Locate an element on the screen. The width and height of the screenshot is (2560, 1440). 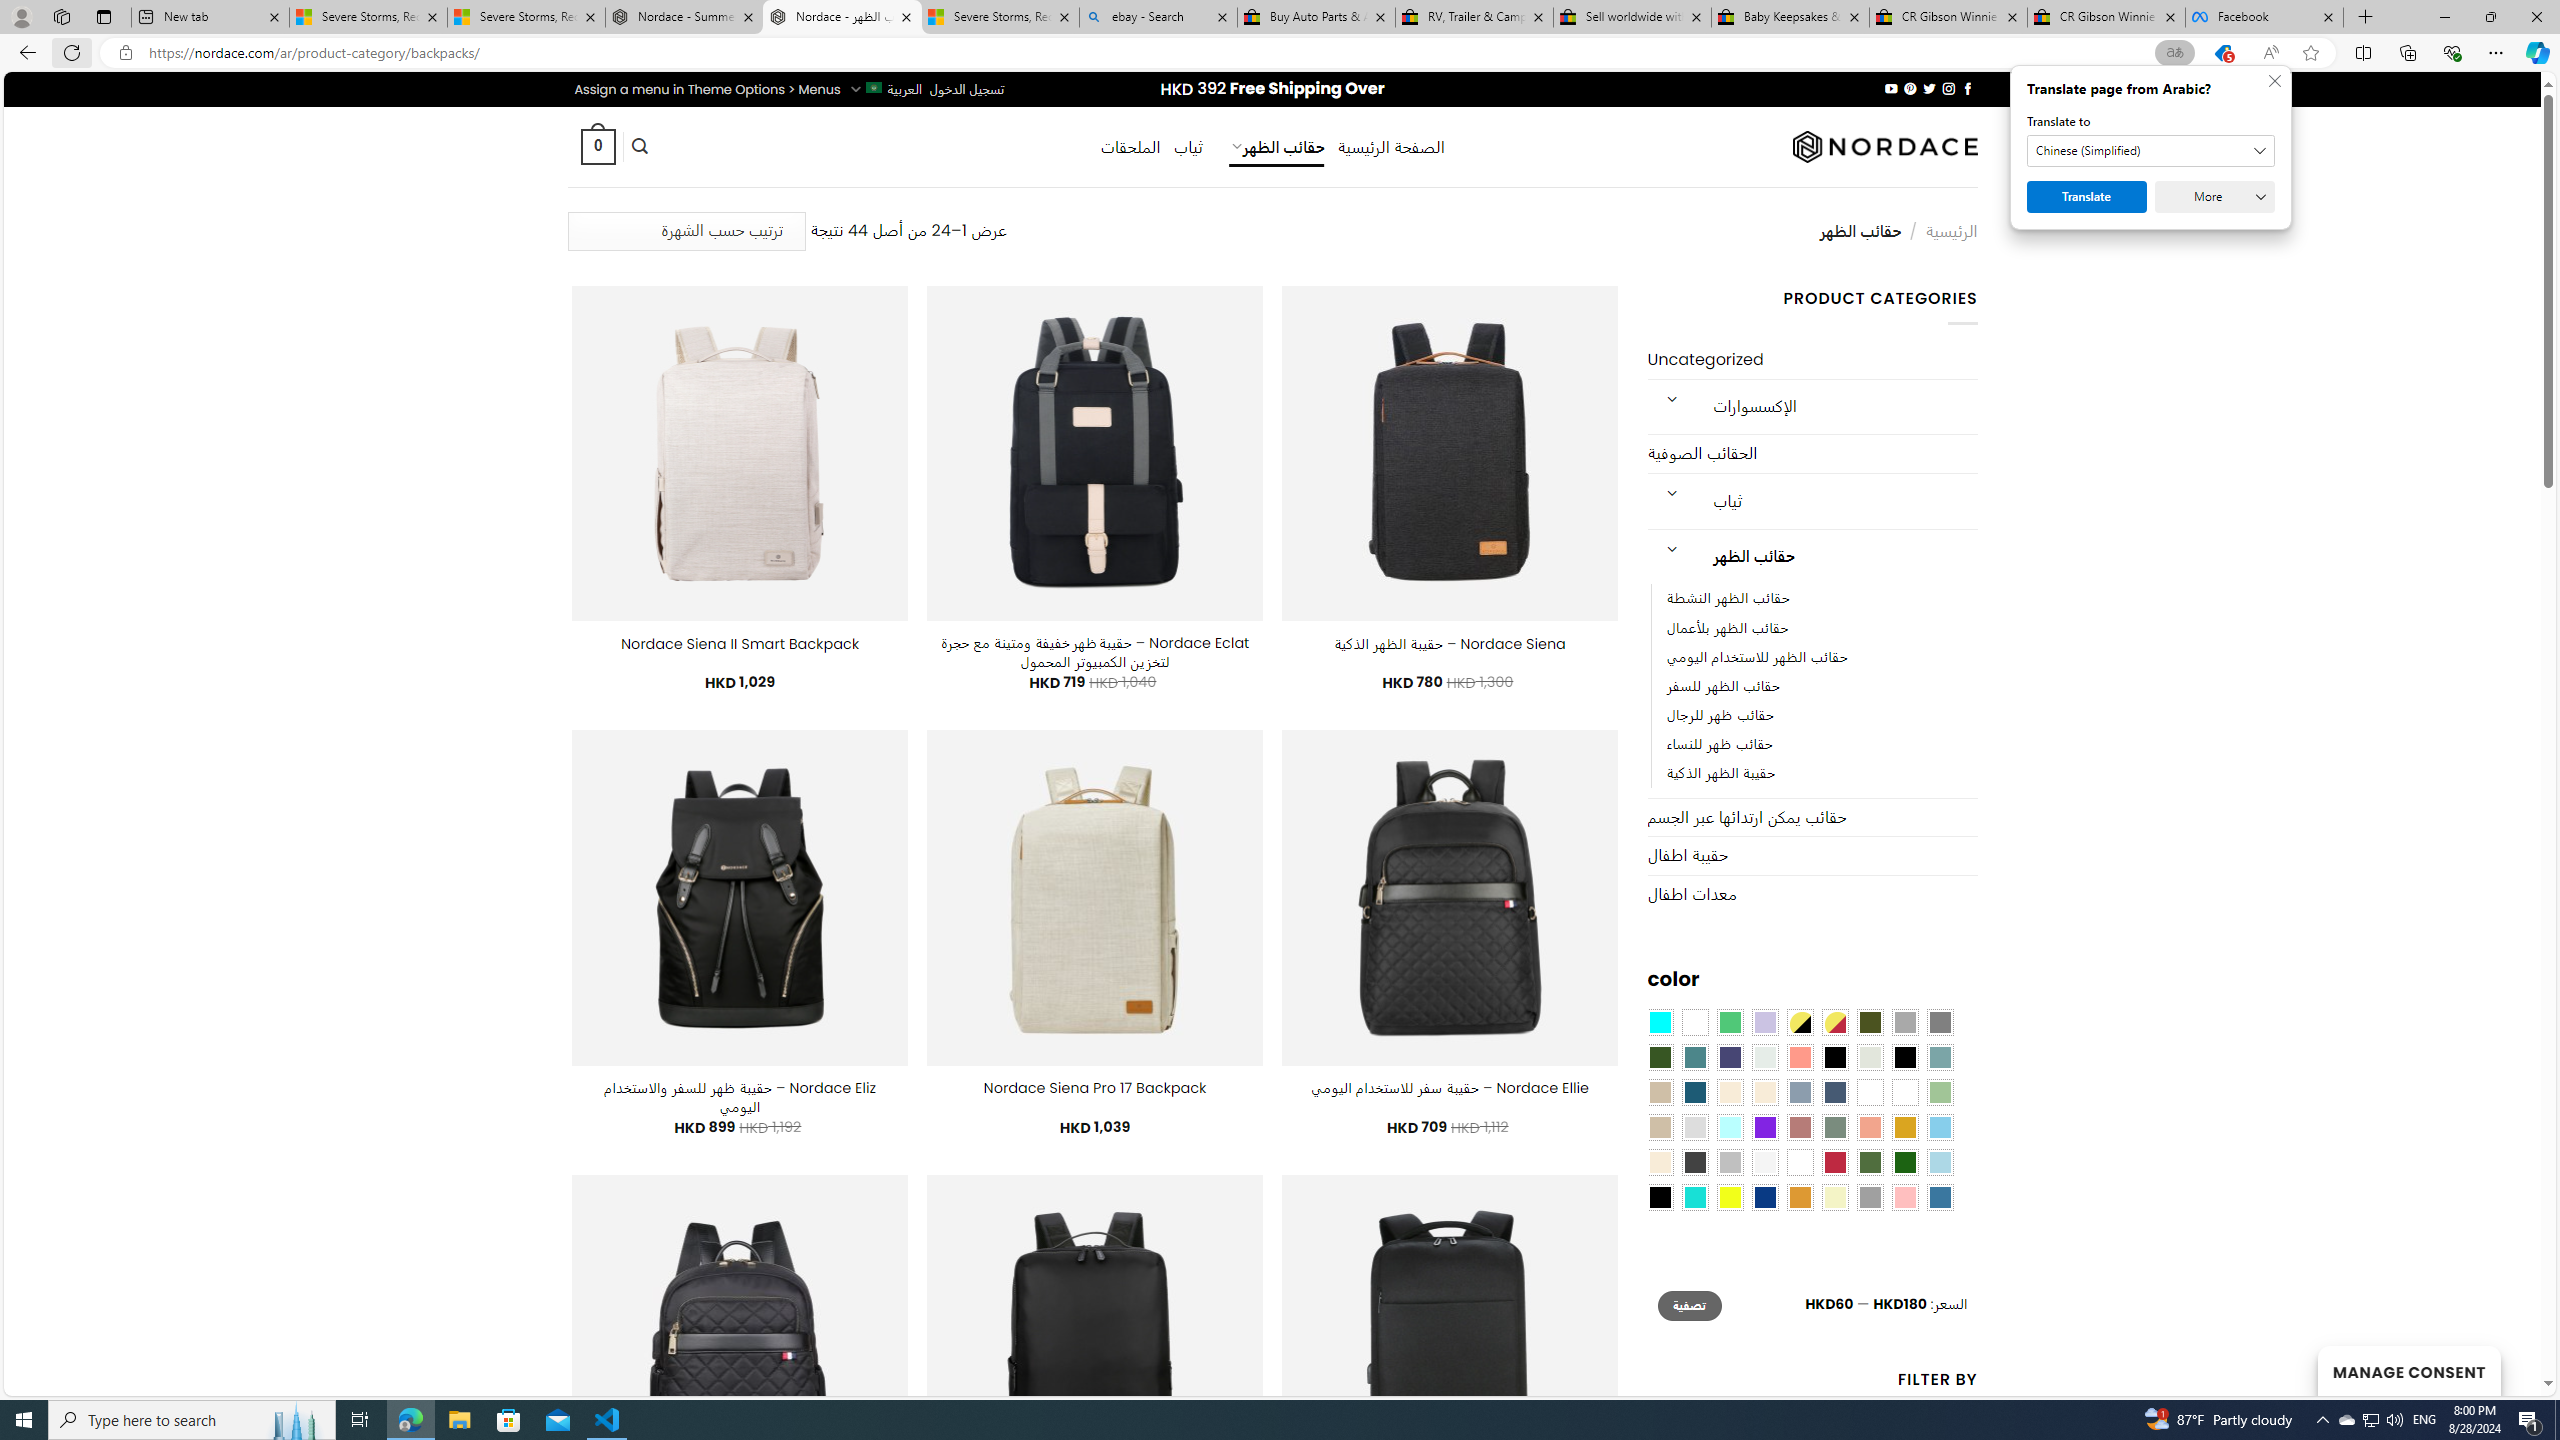
Follow on Pinterest is located at coordinates (1910, 88).